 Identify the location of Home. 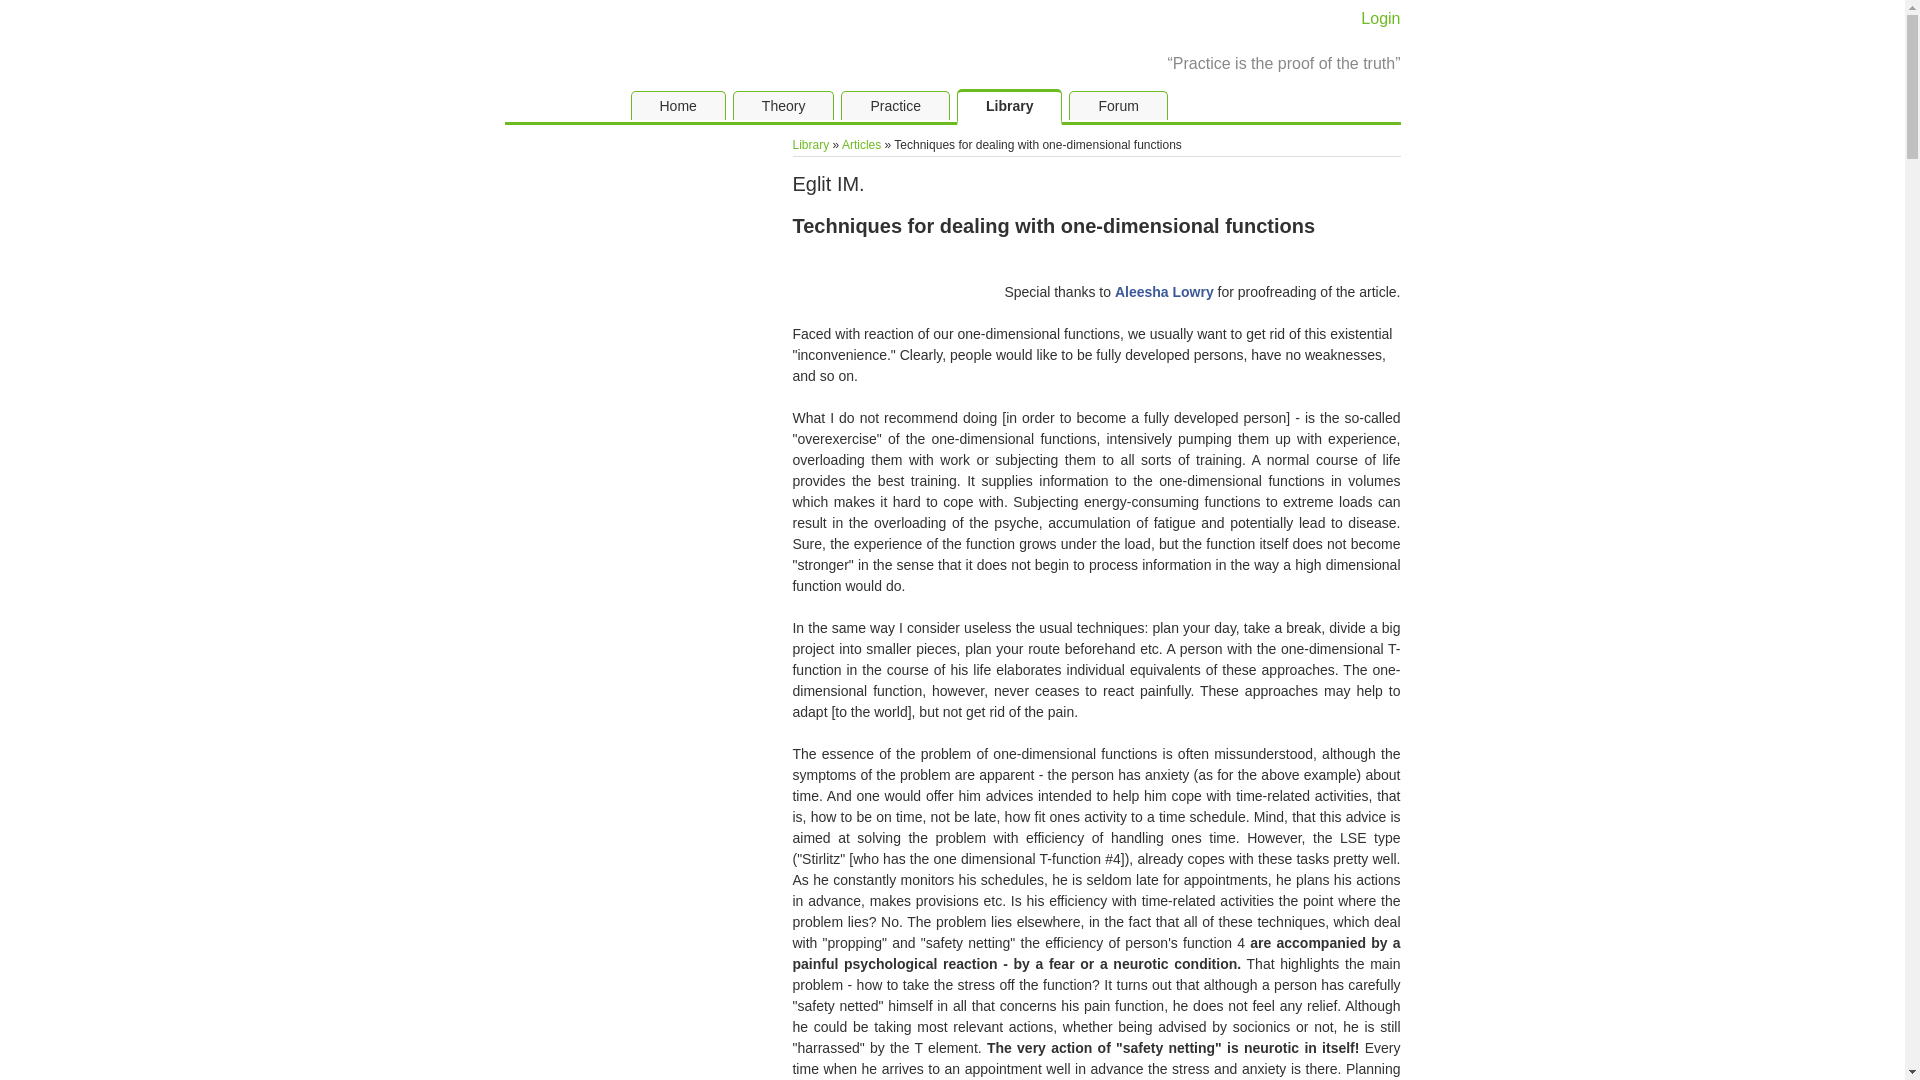
(677, 105).